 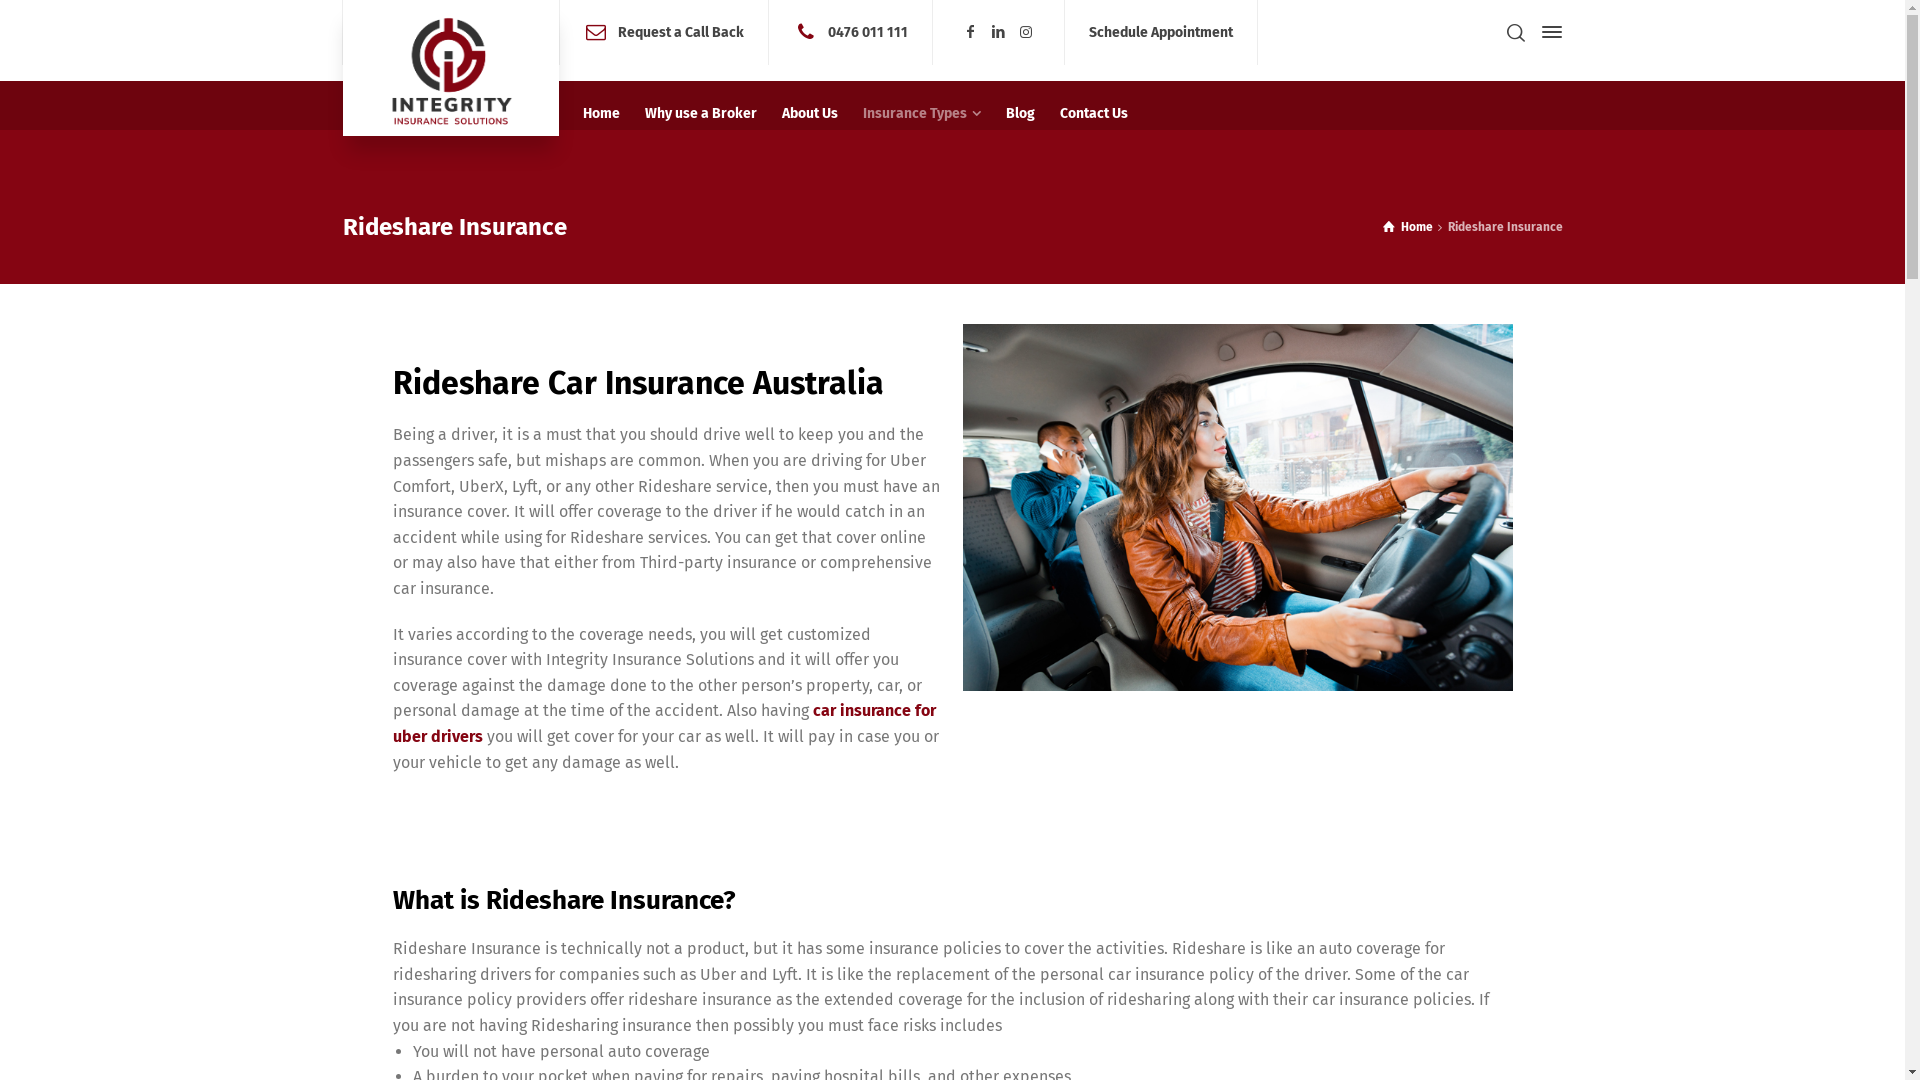 I want to click on About Us, so click(x=810, y=114).